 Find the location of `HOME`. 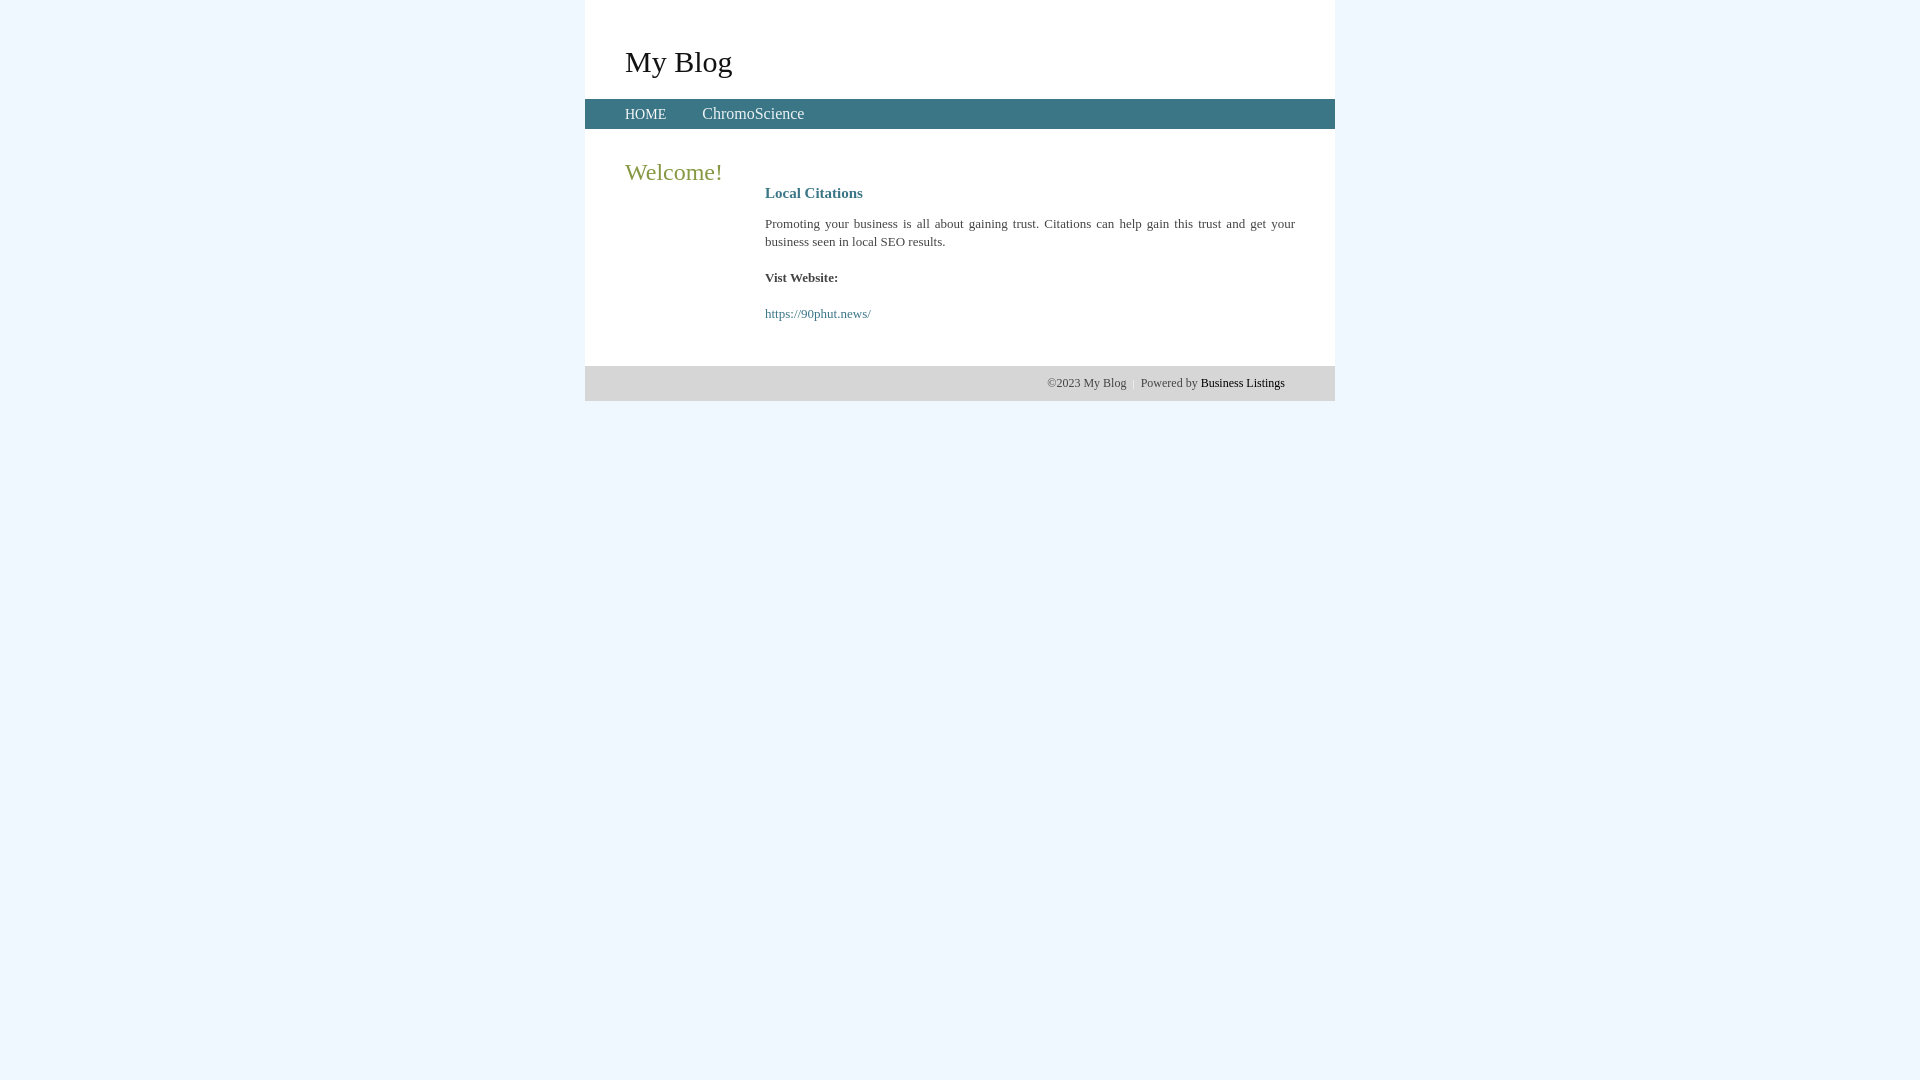

HOME is located at coordinates (646, 114).